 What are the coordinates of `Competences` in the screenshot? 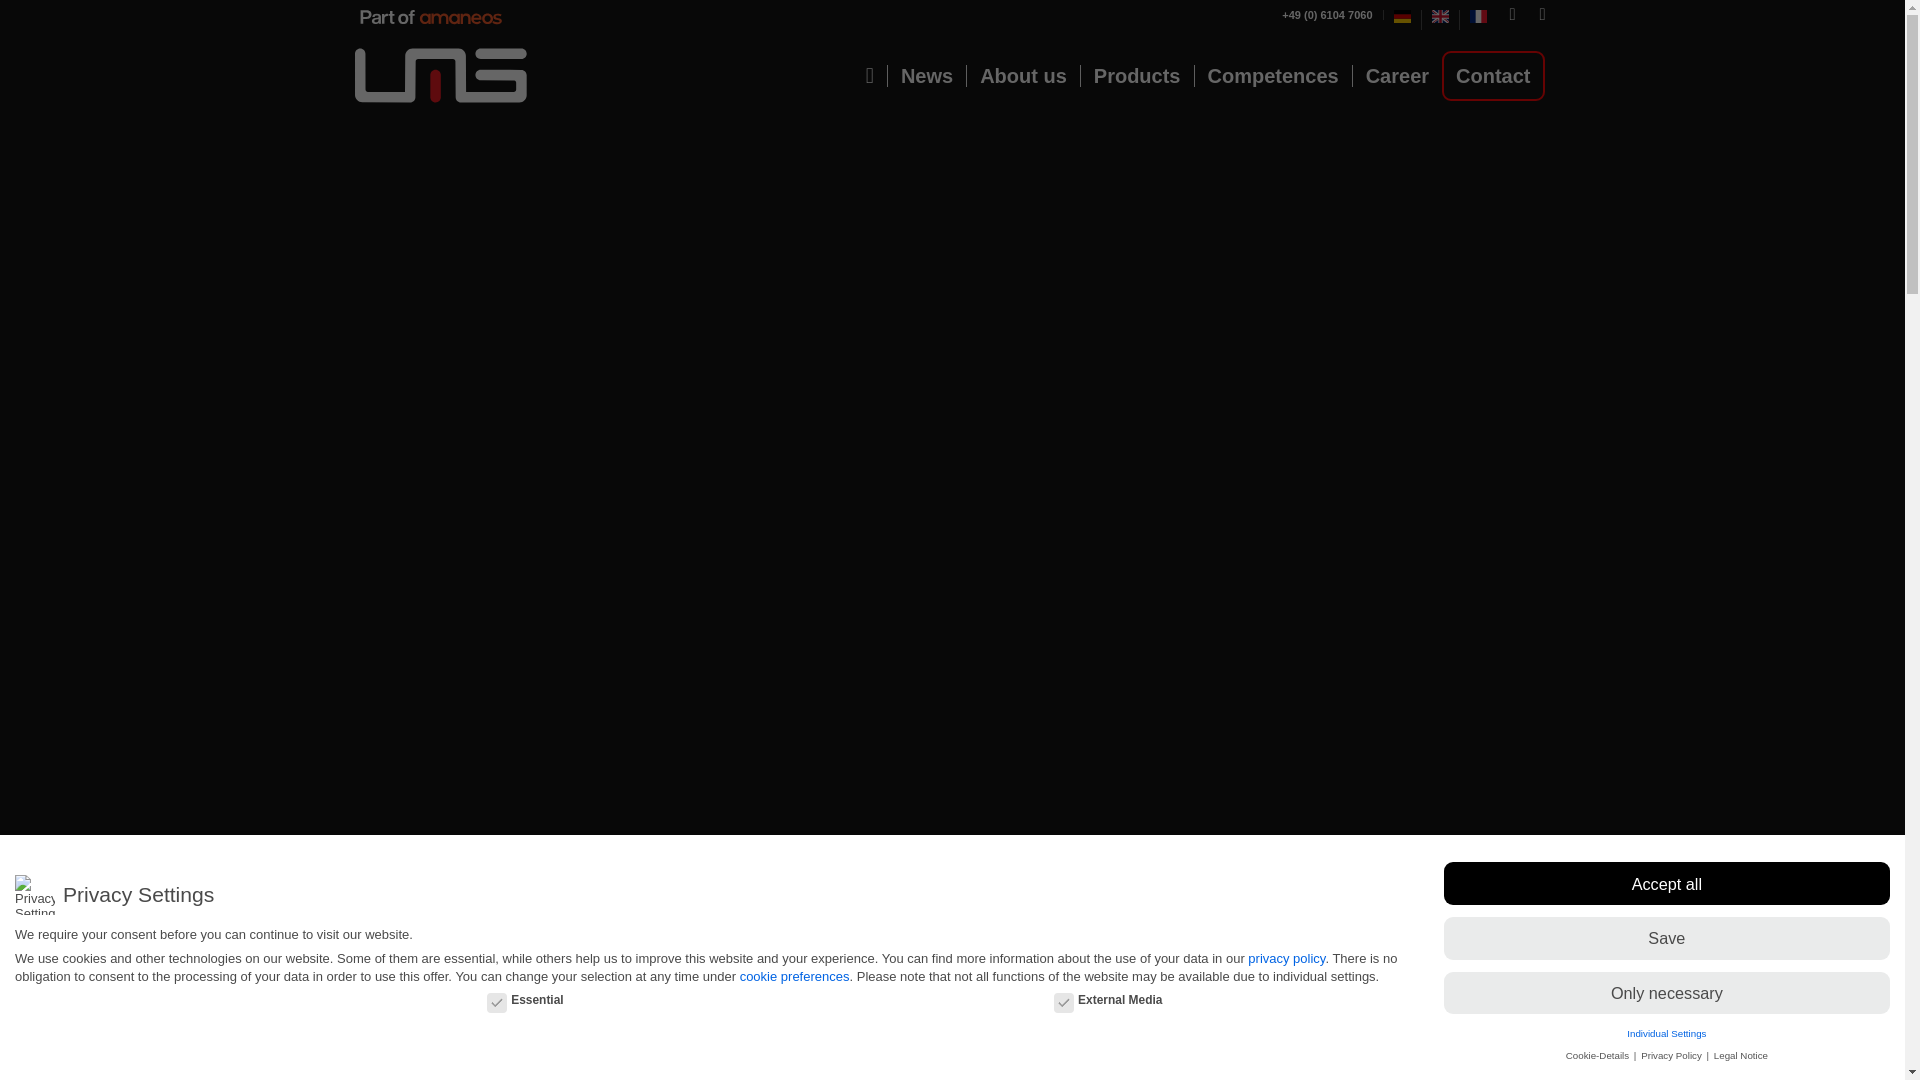 It's located at (1272, 76).